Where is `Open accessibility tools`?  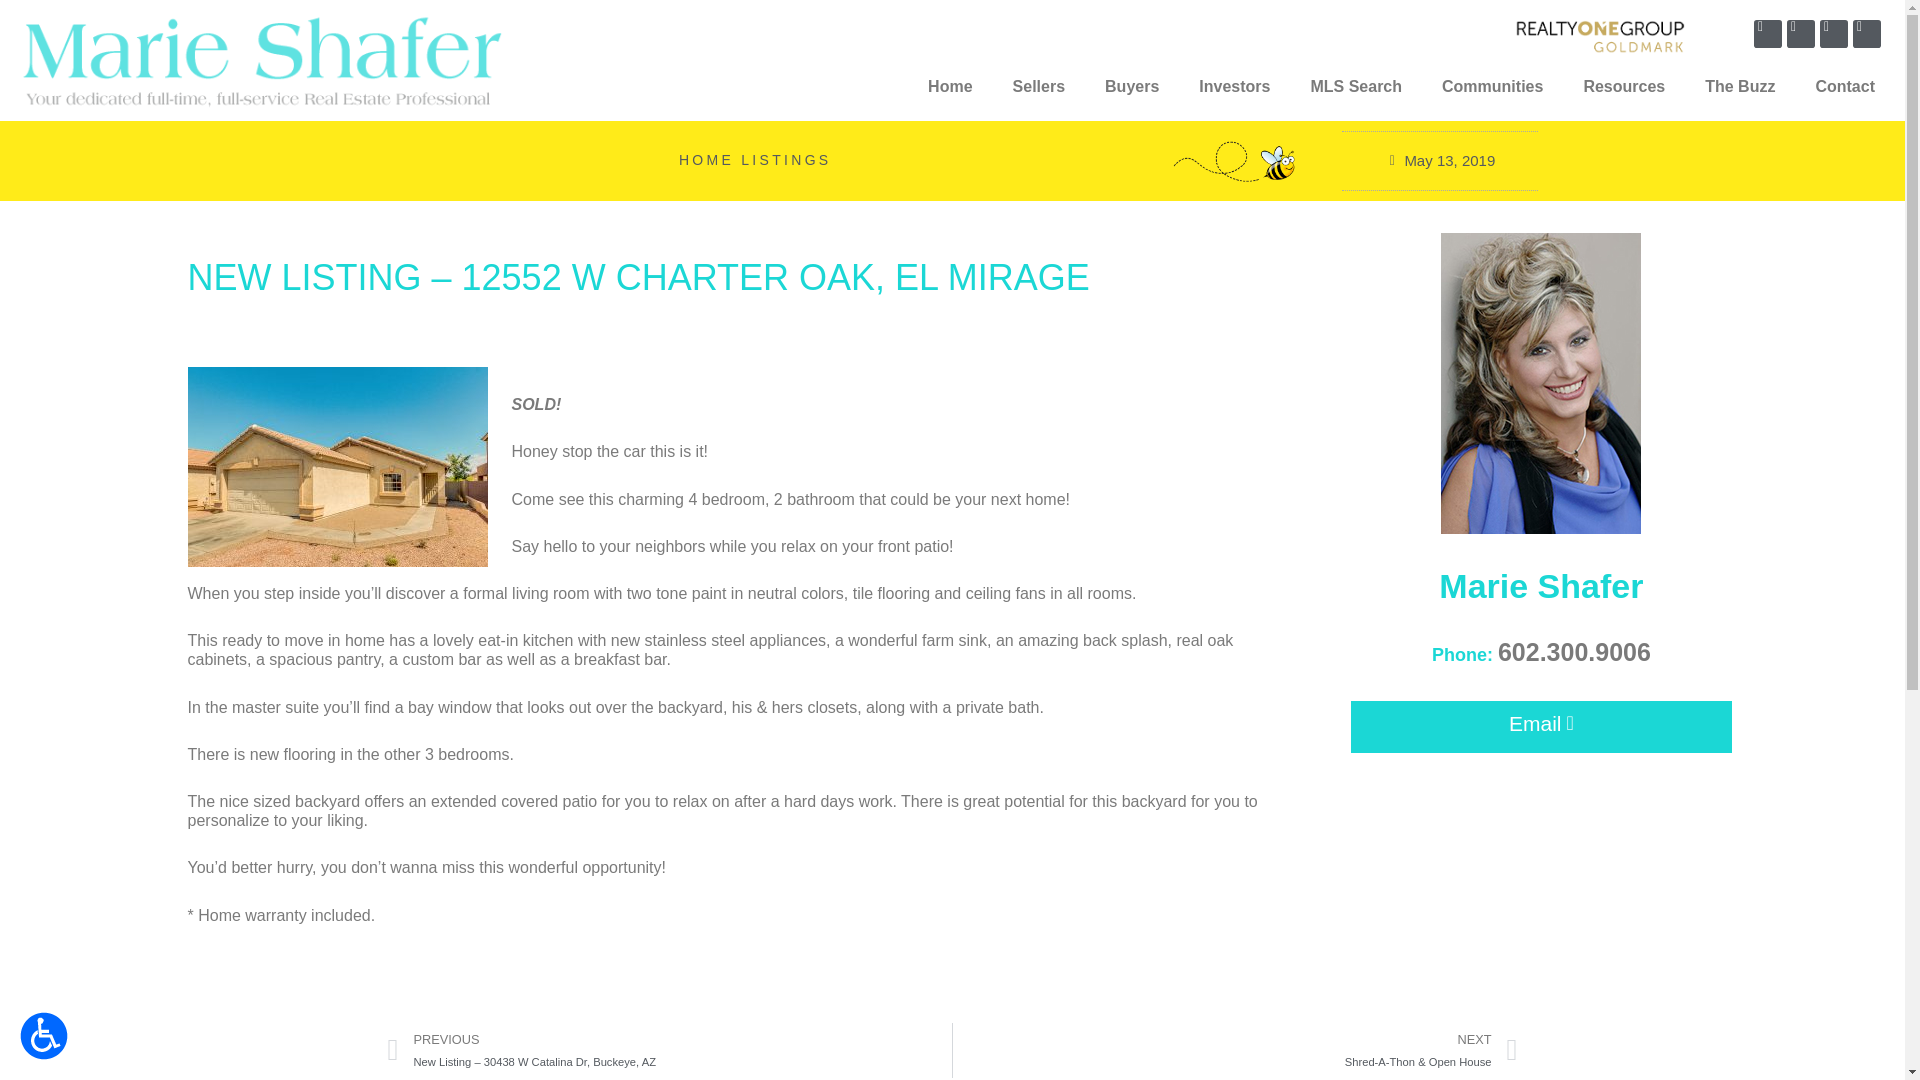
Open accessibility tools is located at coordinates (43, 1035).